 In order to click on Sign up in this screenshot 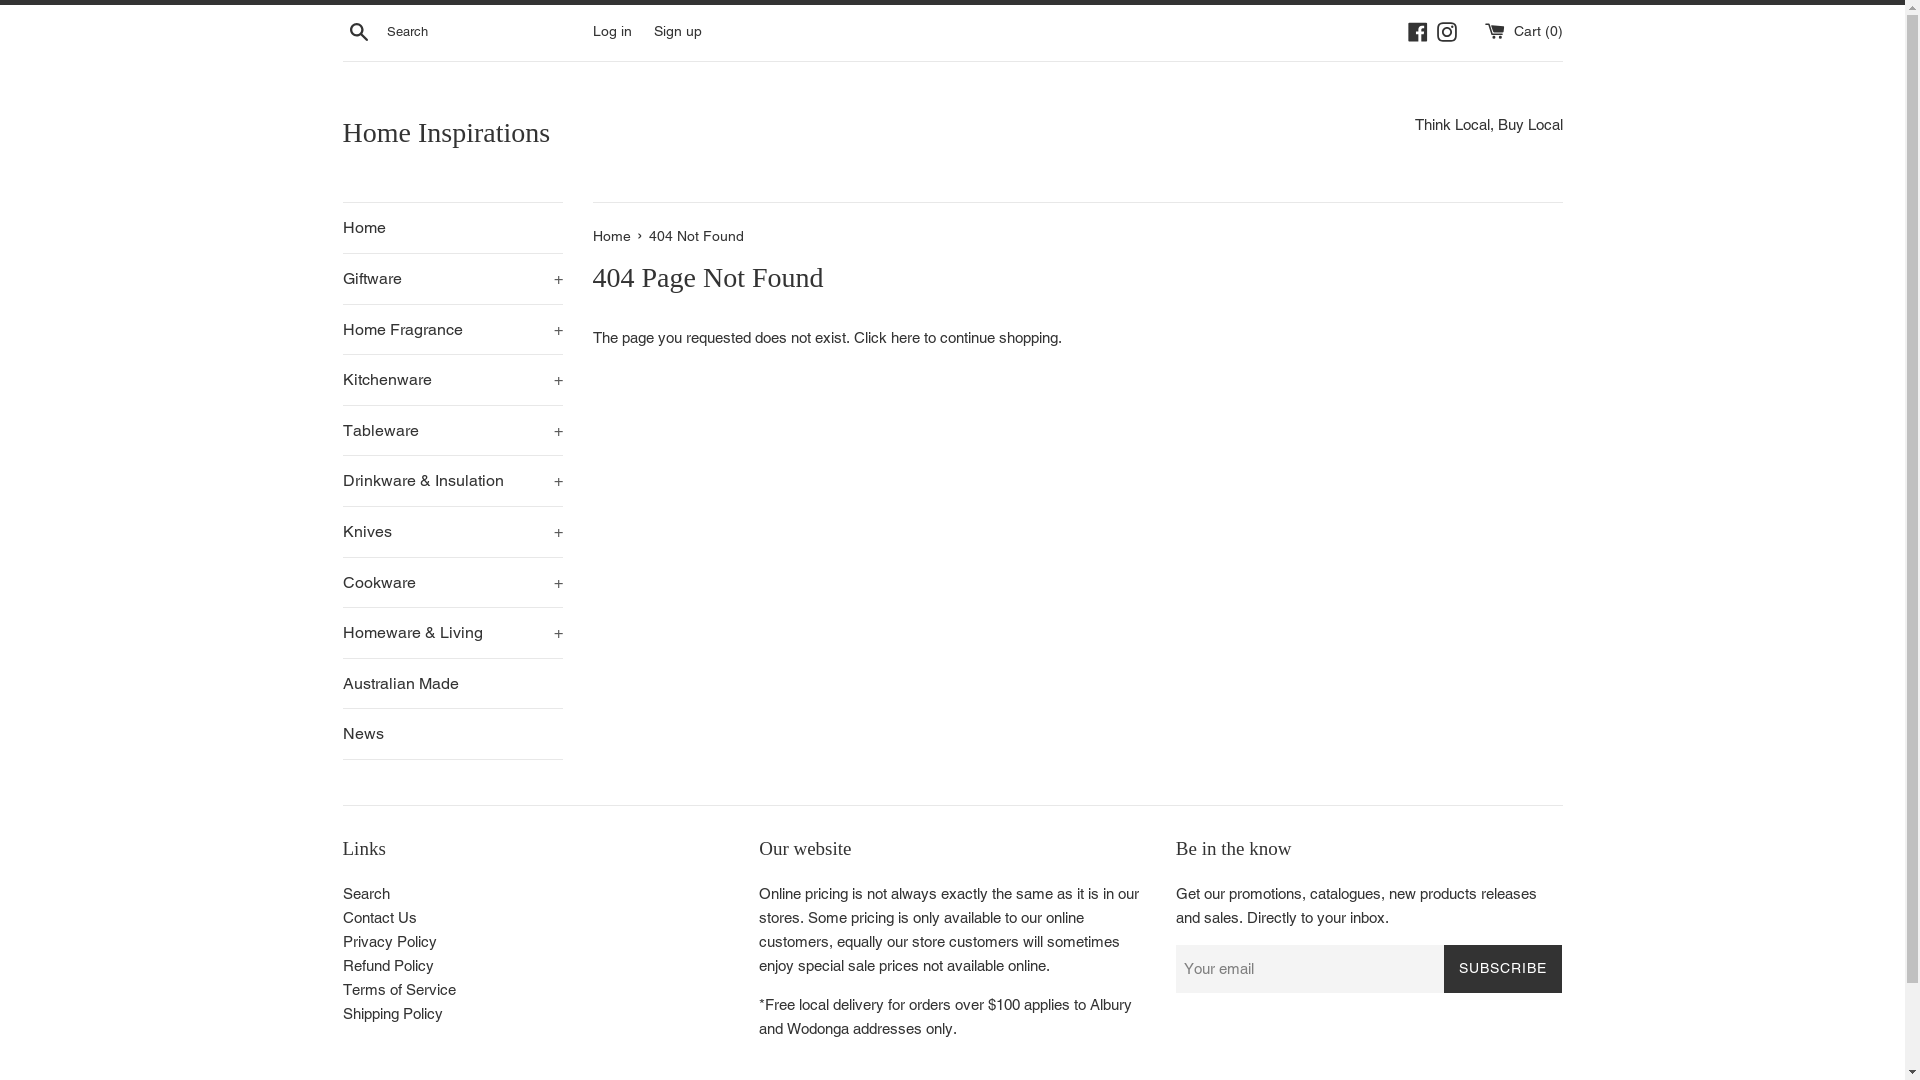, I will do `click(678, 30)`.